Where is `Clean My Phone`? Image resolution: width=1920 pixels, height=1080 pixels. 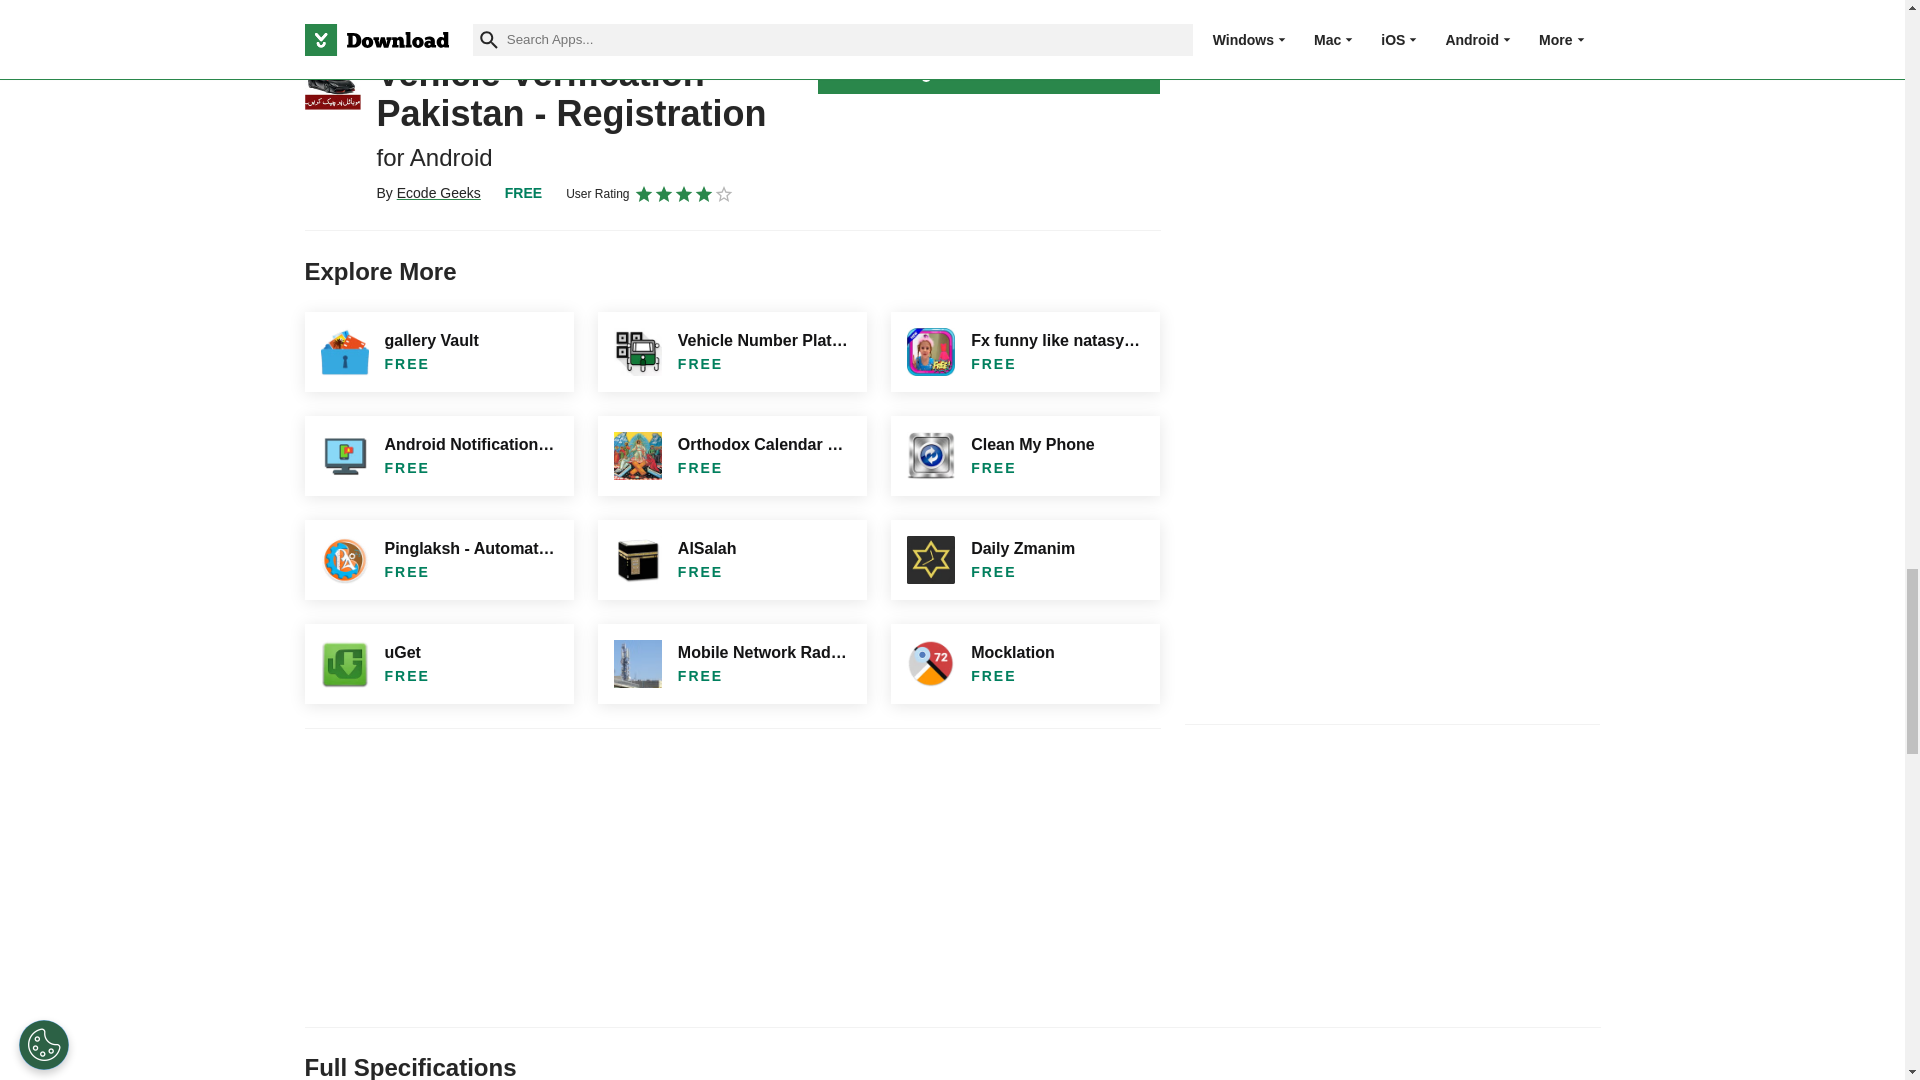 Clean My Phone is located at coordinates (1024, 455).